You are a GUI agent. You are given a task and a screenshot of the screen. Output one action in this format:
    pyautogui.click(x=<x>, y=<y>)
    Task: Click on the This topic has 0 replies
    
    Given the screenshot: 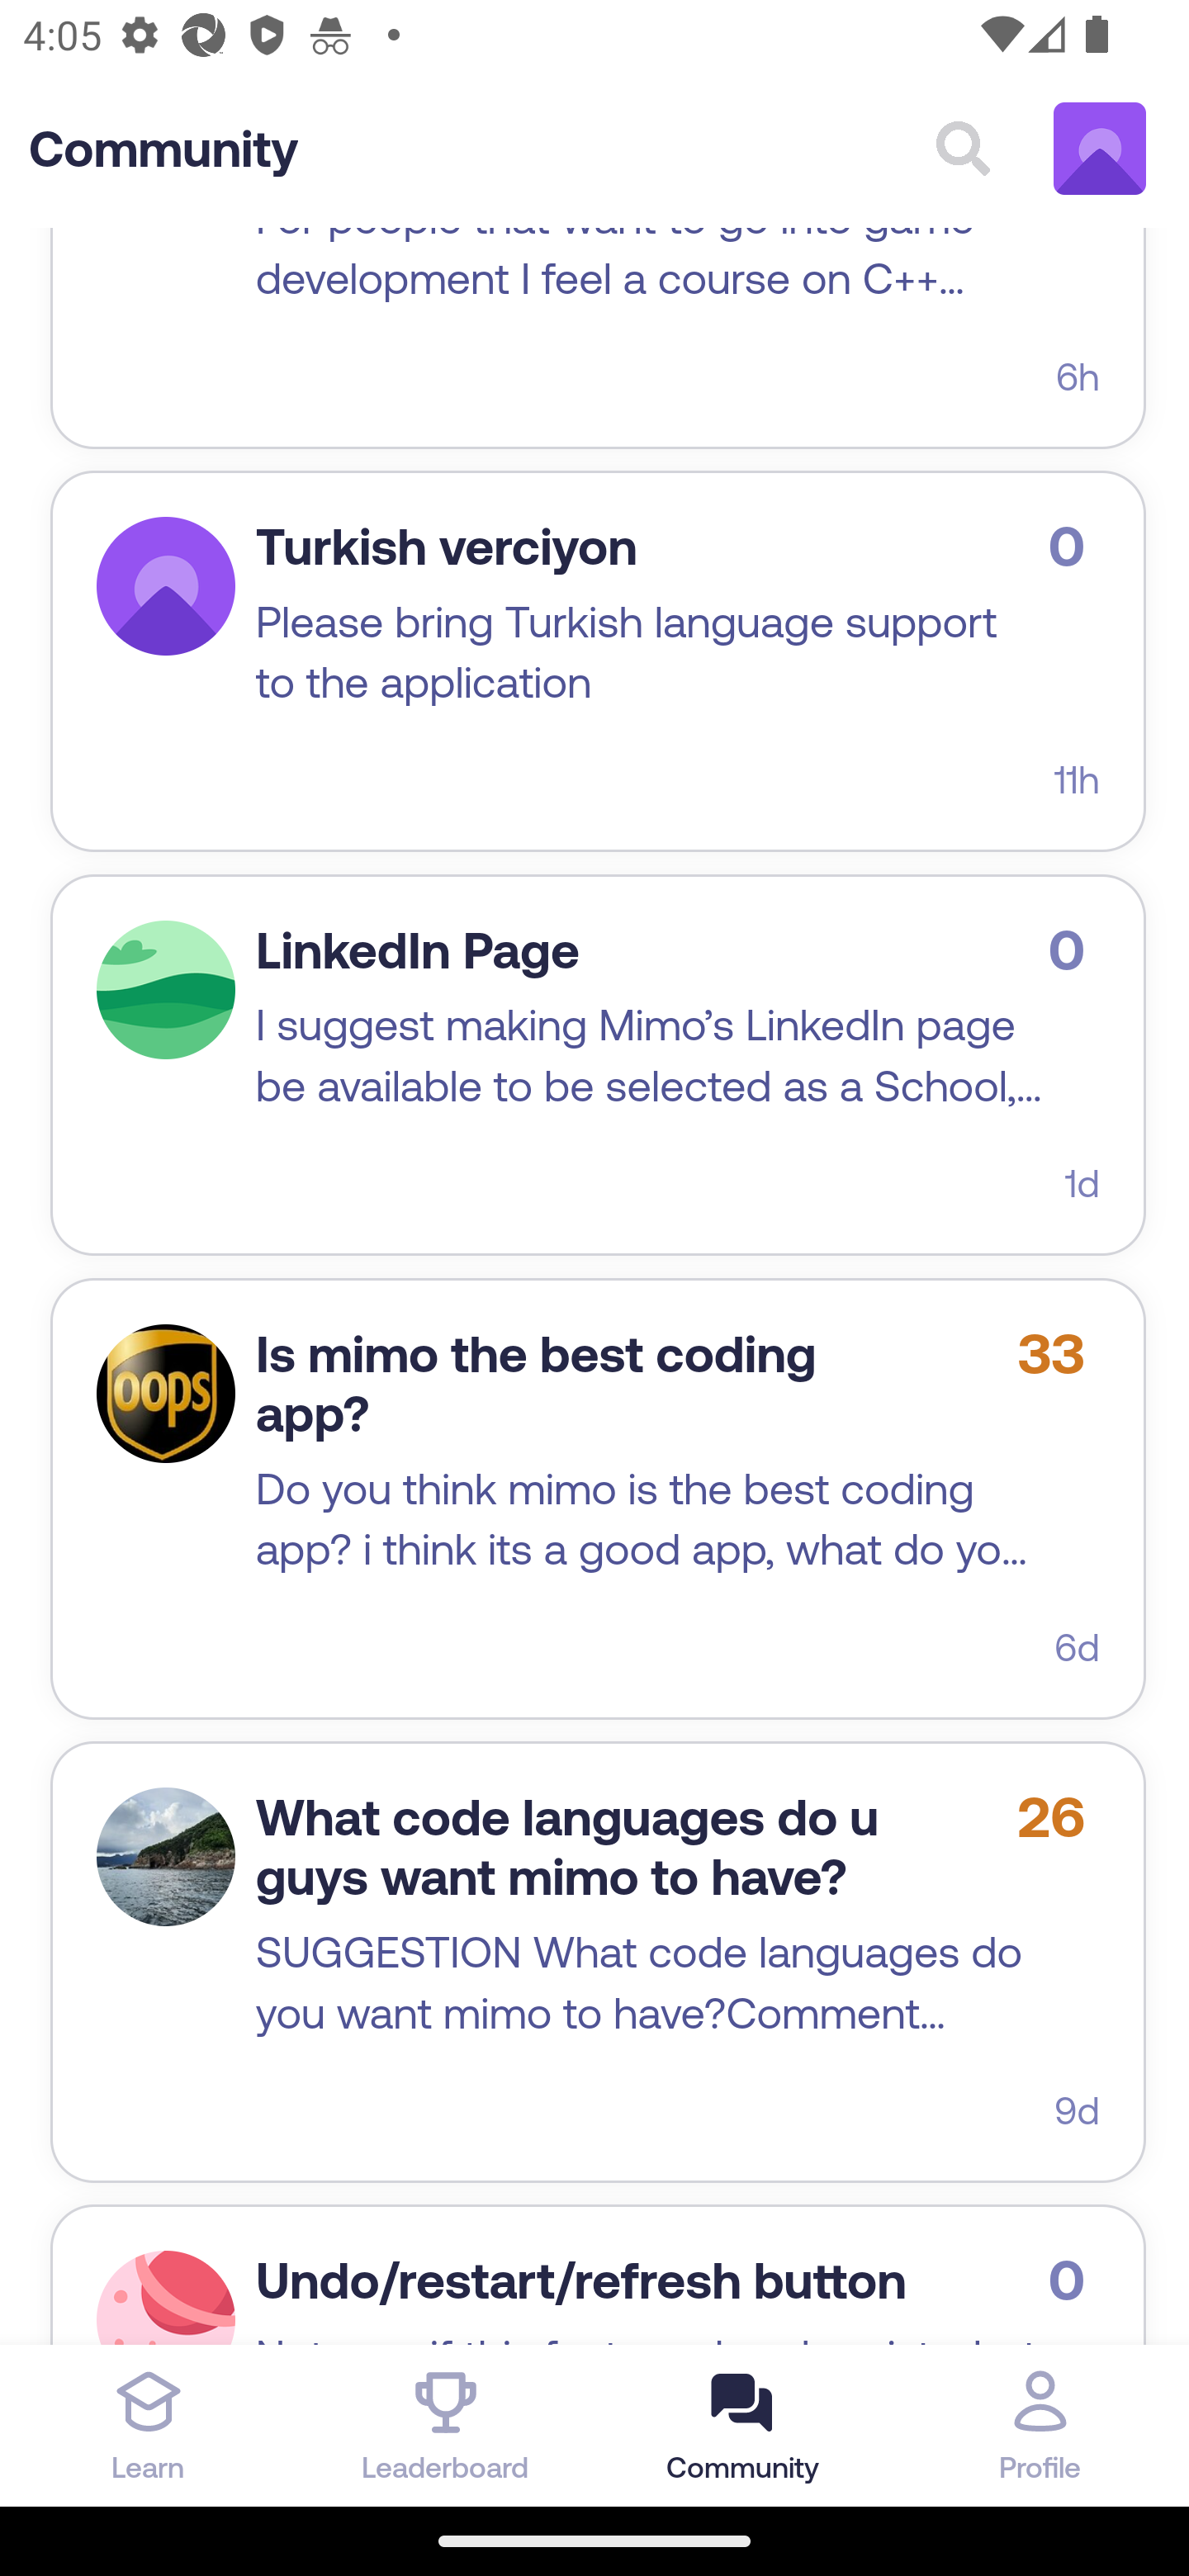 What is the action you would take?
    pyautogui.click(x=1073, y=547)
    